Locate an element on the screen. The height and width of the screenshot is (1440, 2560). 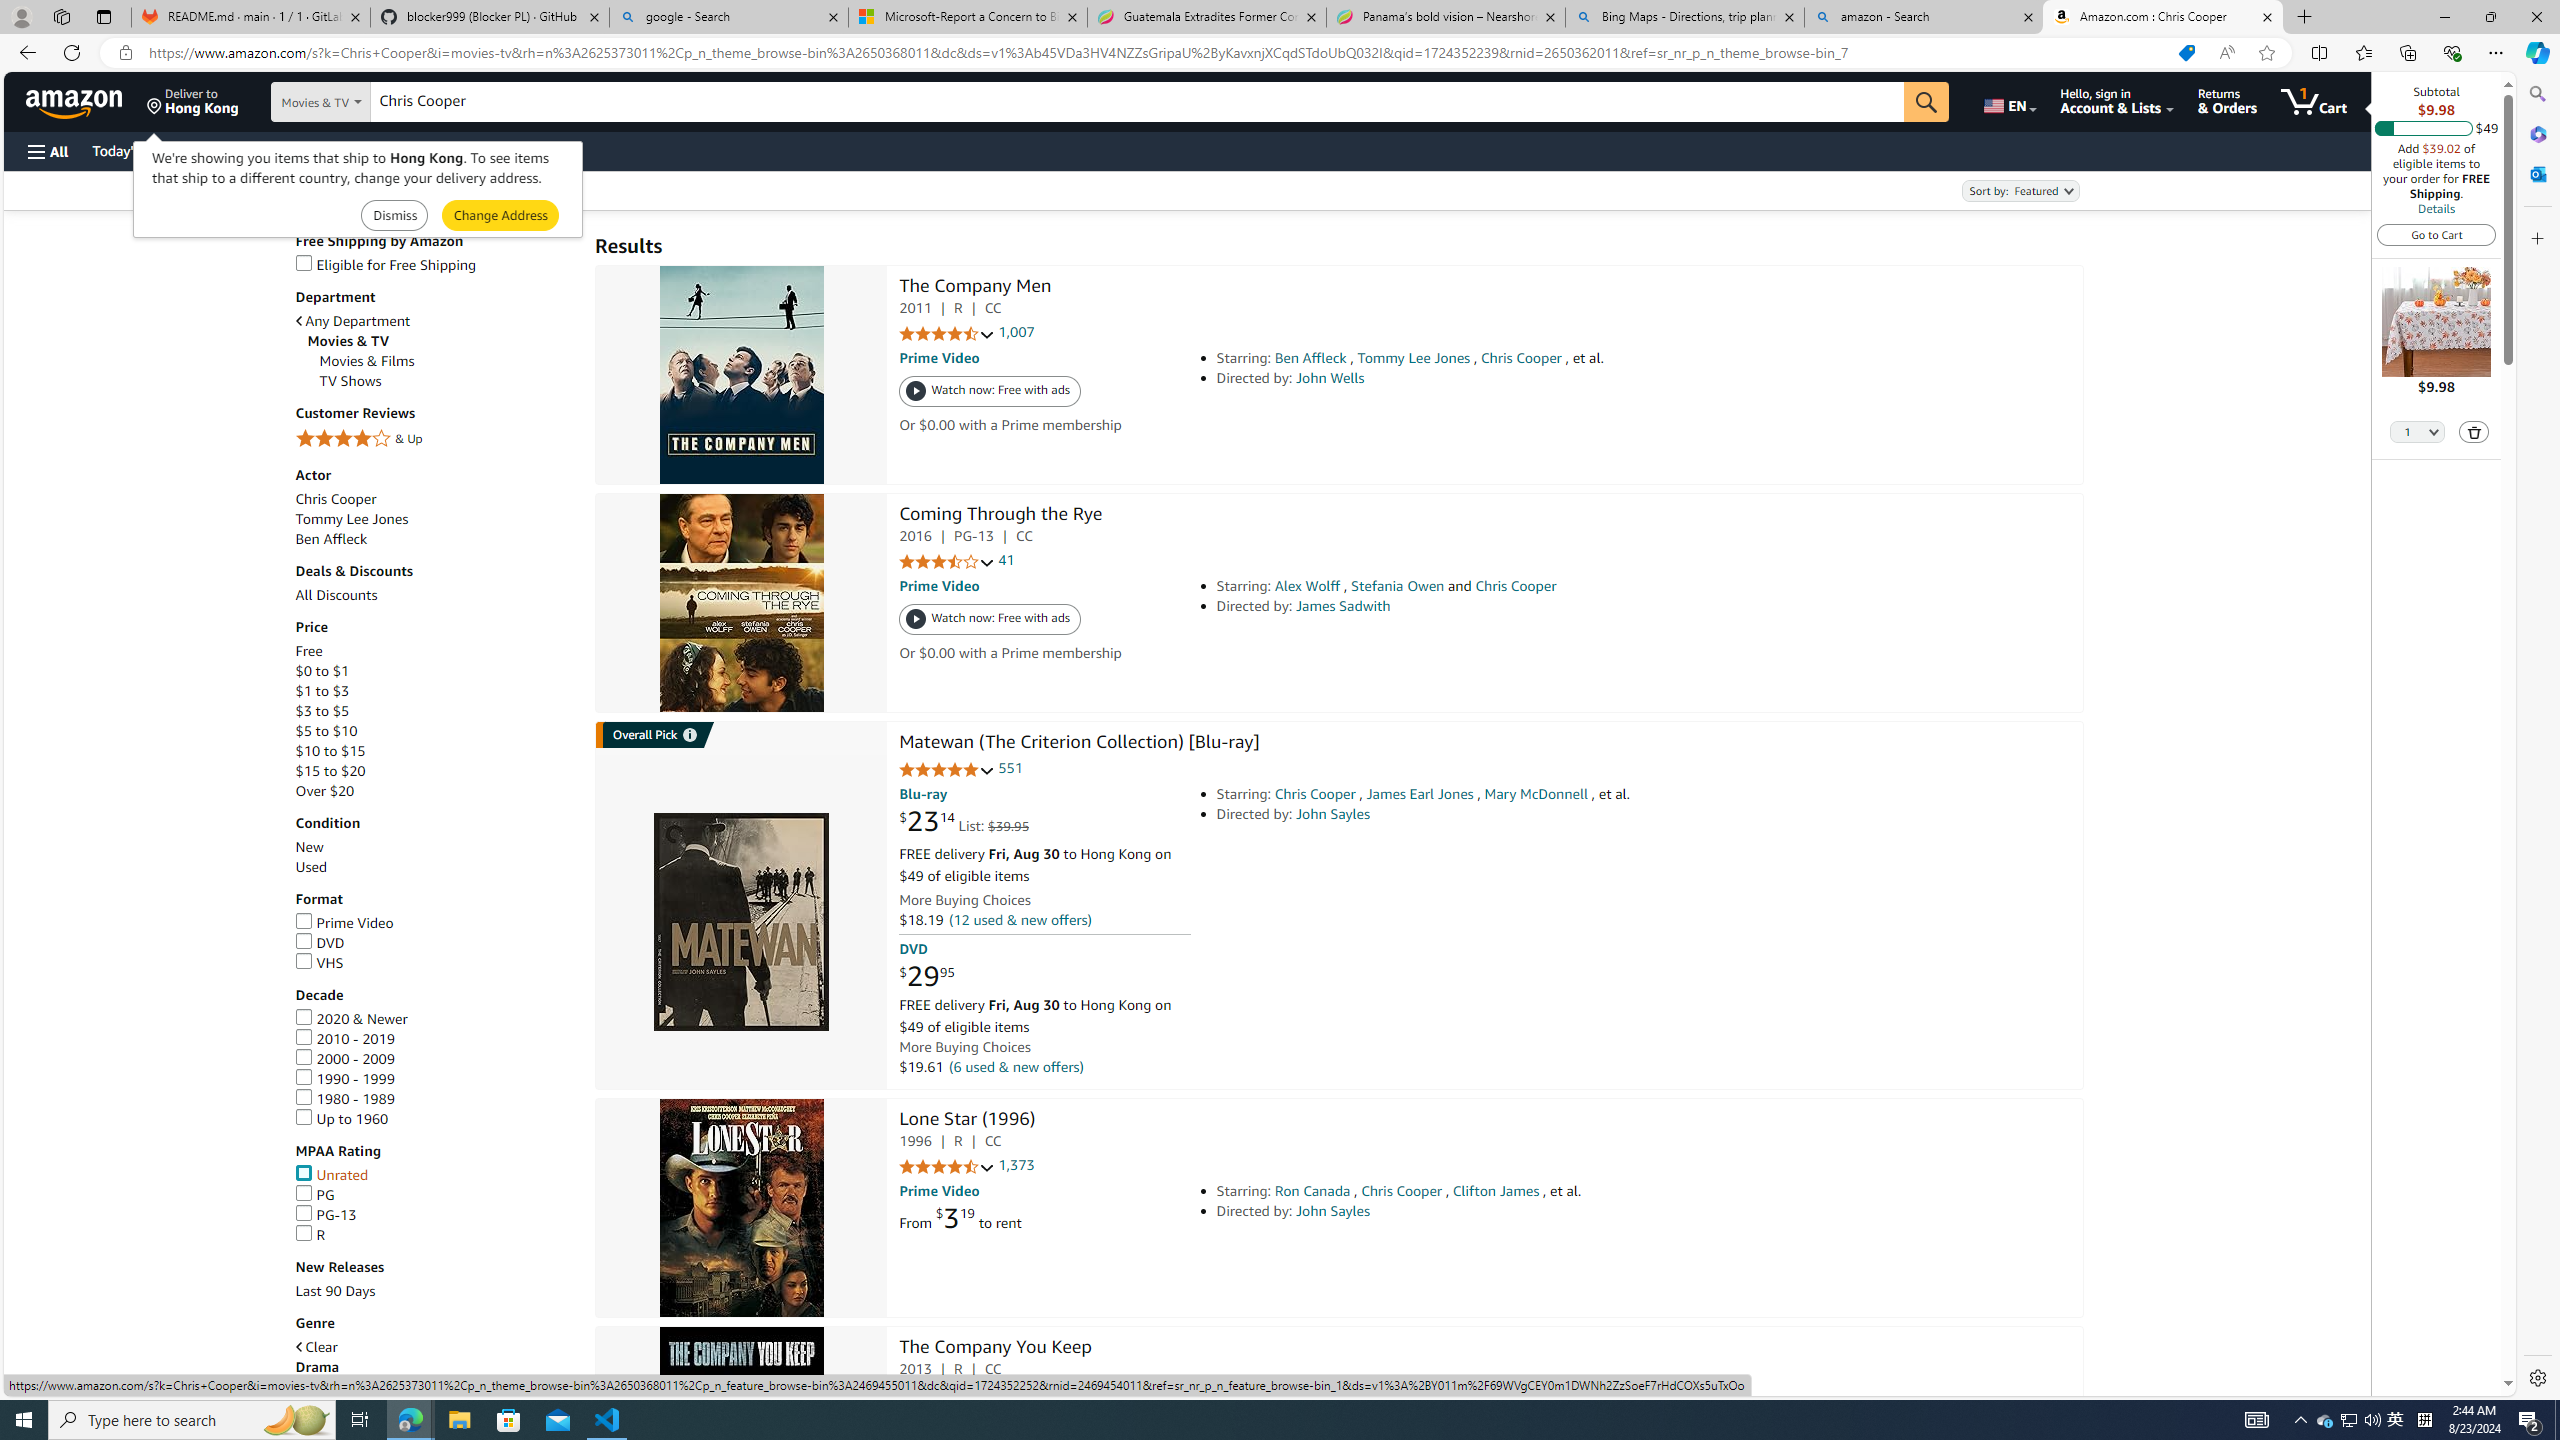
Amazon is located at coordinates (76, 101).